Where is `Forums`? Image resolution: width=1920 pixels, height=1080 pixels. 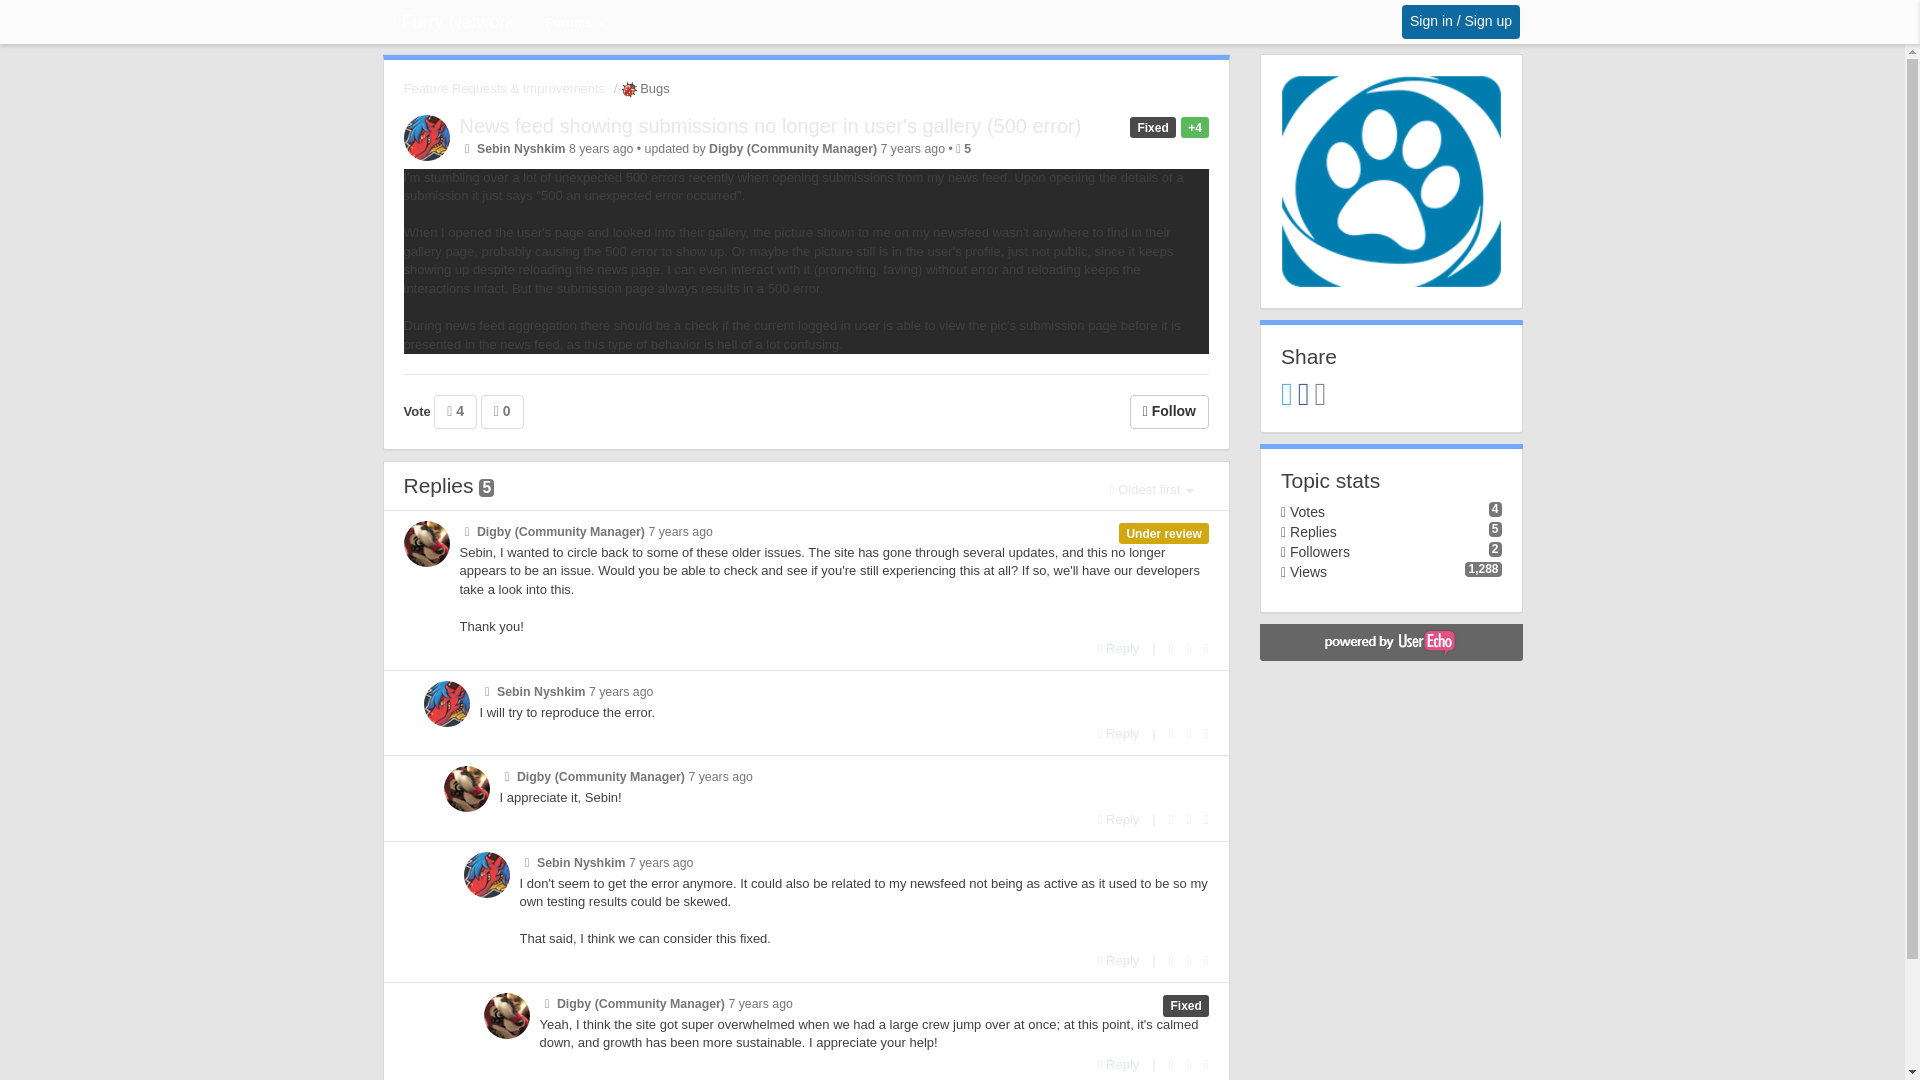
Forums is located at coordinates (572, 24).